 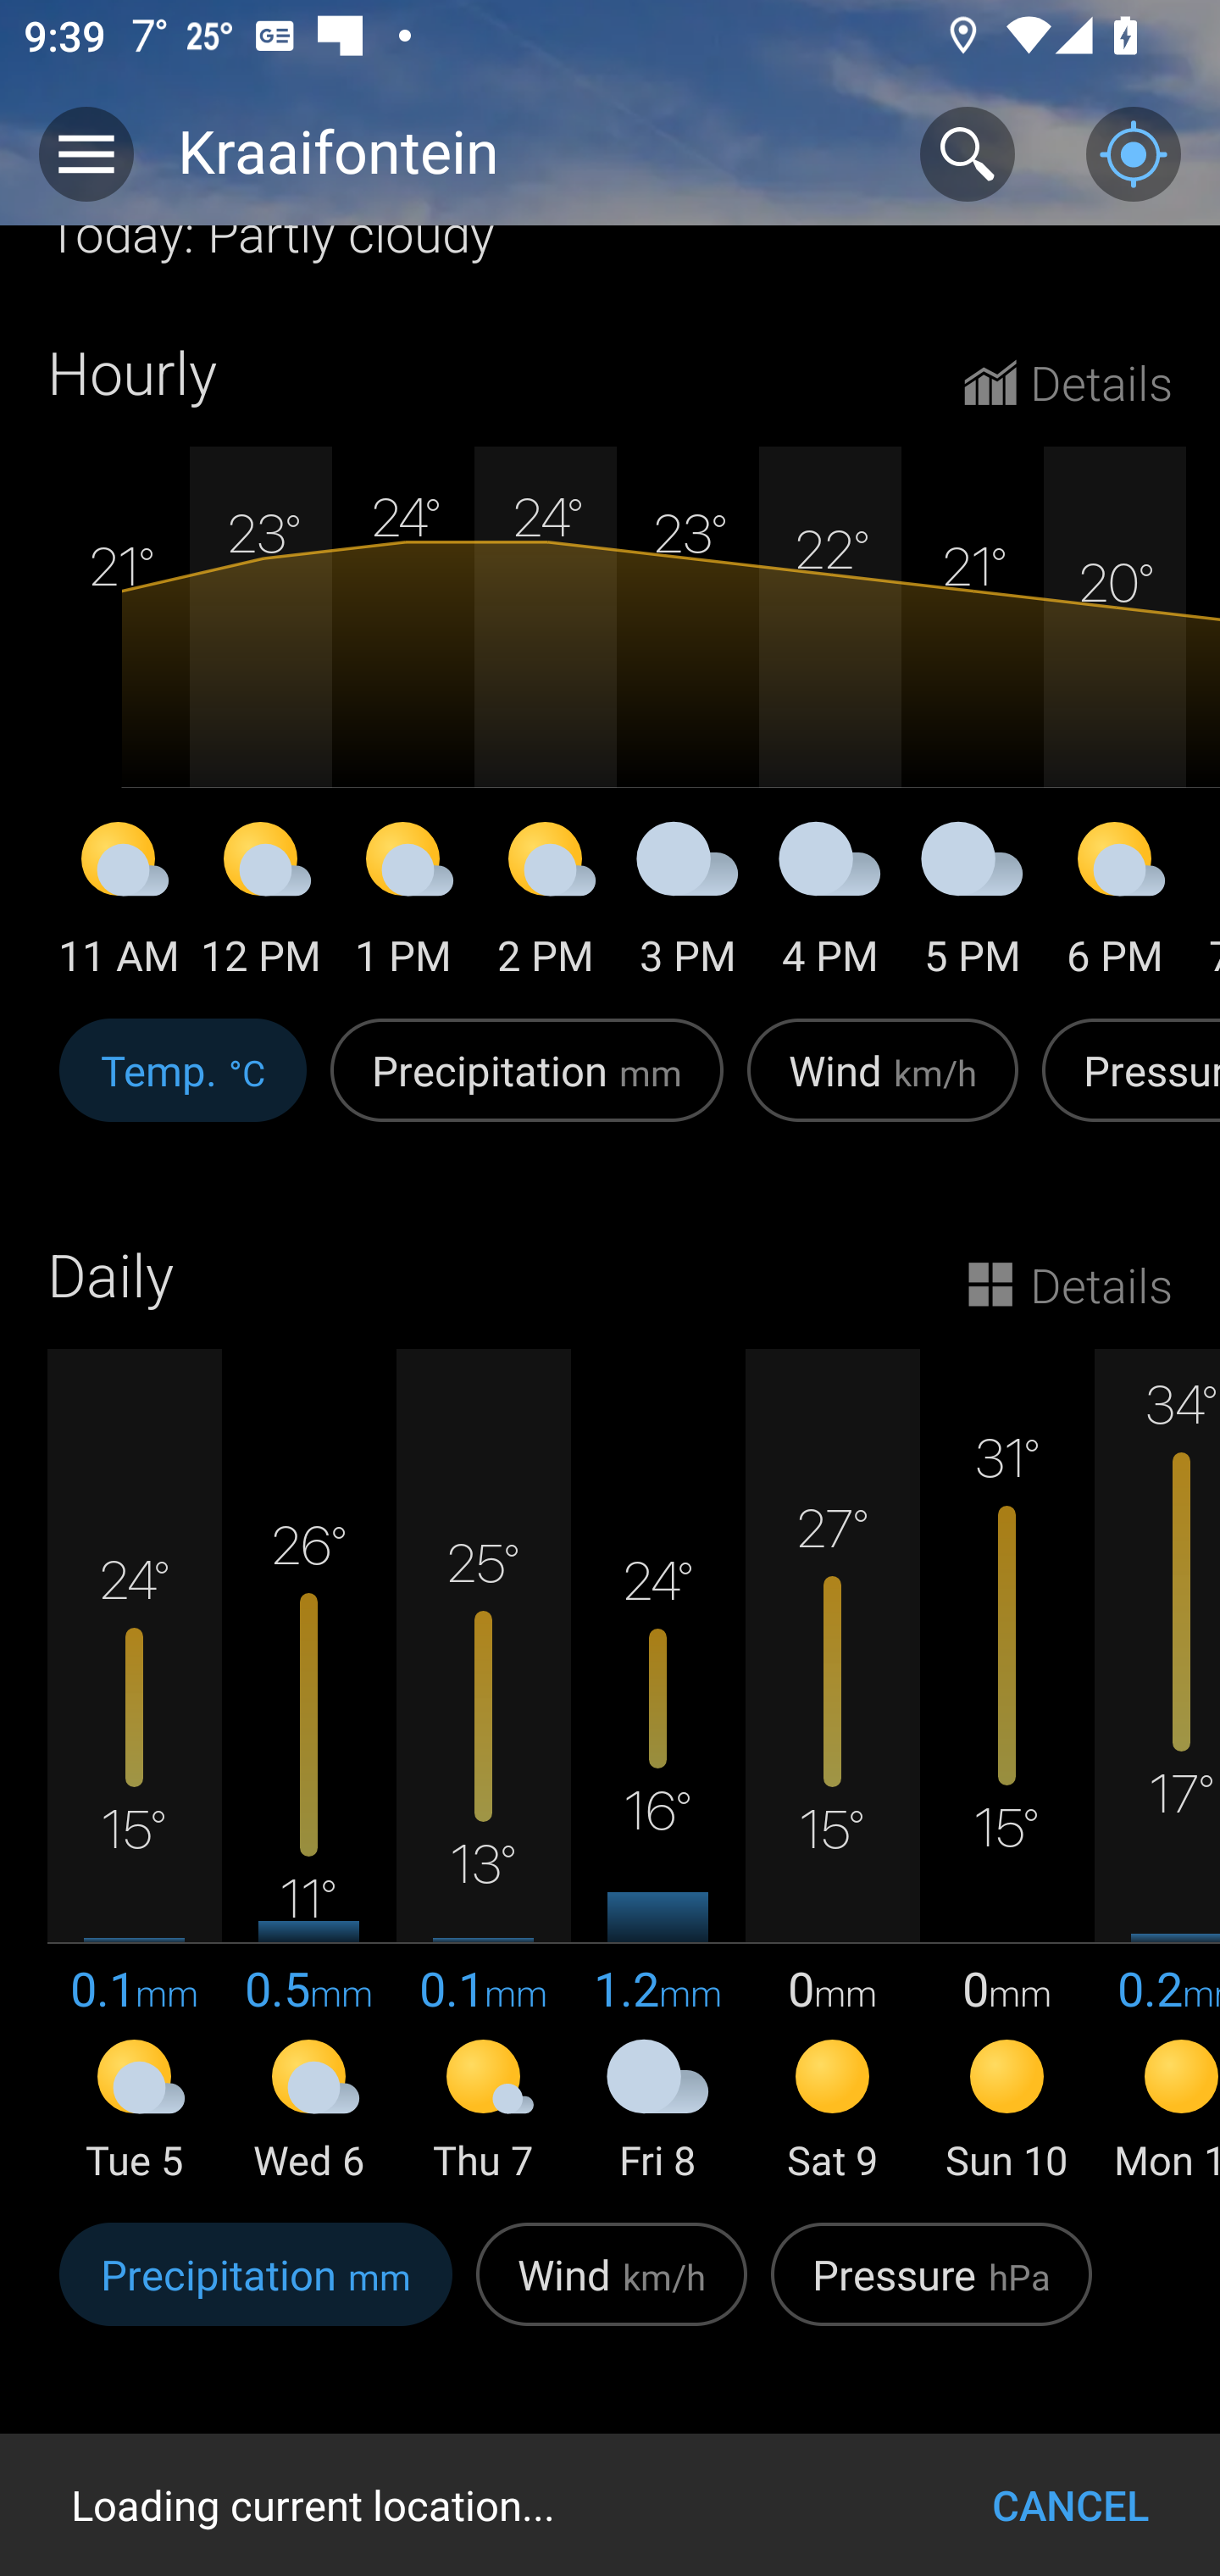 I want to click on 2 PM, so click(x=546, y=905).